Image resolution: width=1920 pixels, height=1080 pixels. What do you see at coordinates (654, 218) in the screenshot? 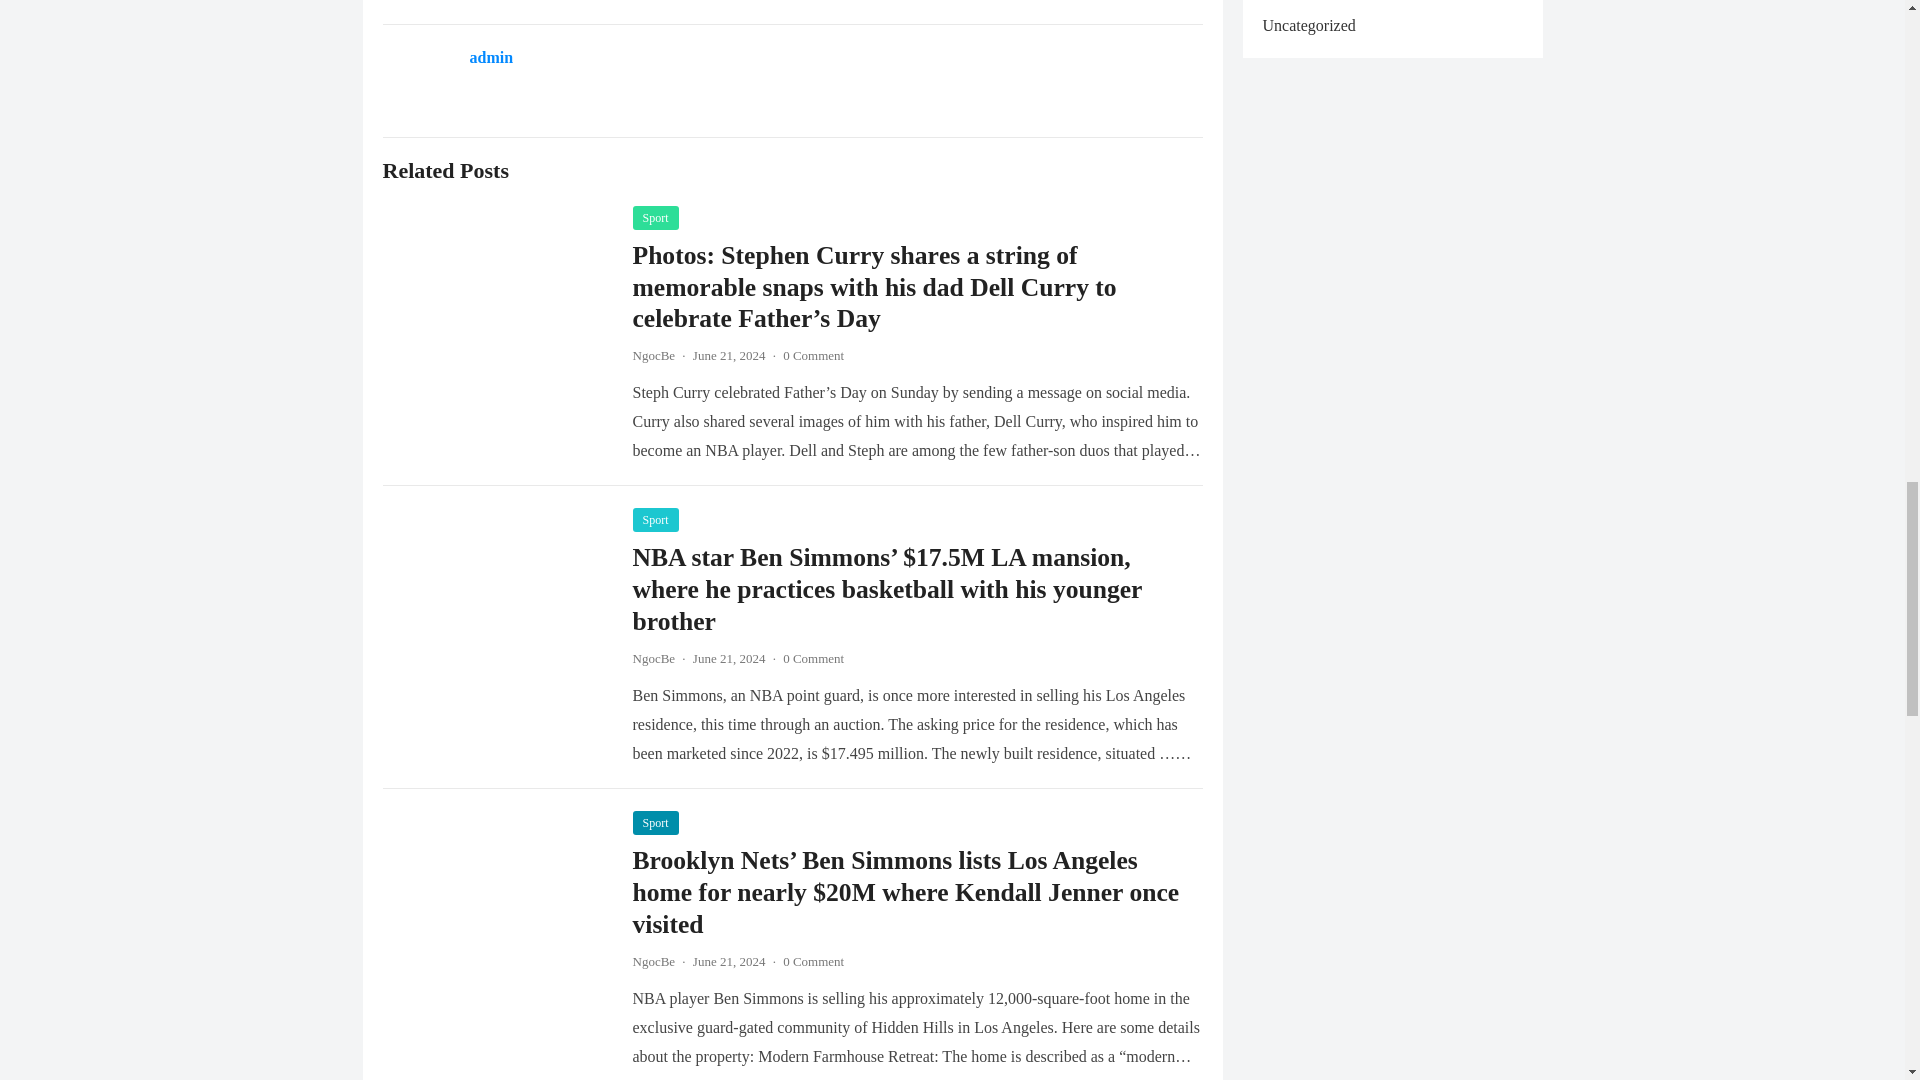
I see `Sport` at bounding box center [654, 218].